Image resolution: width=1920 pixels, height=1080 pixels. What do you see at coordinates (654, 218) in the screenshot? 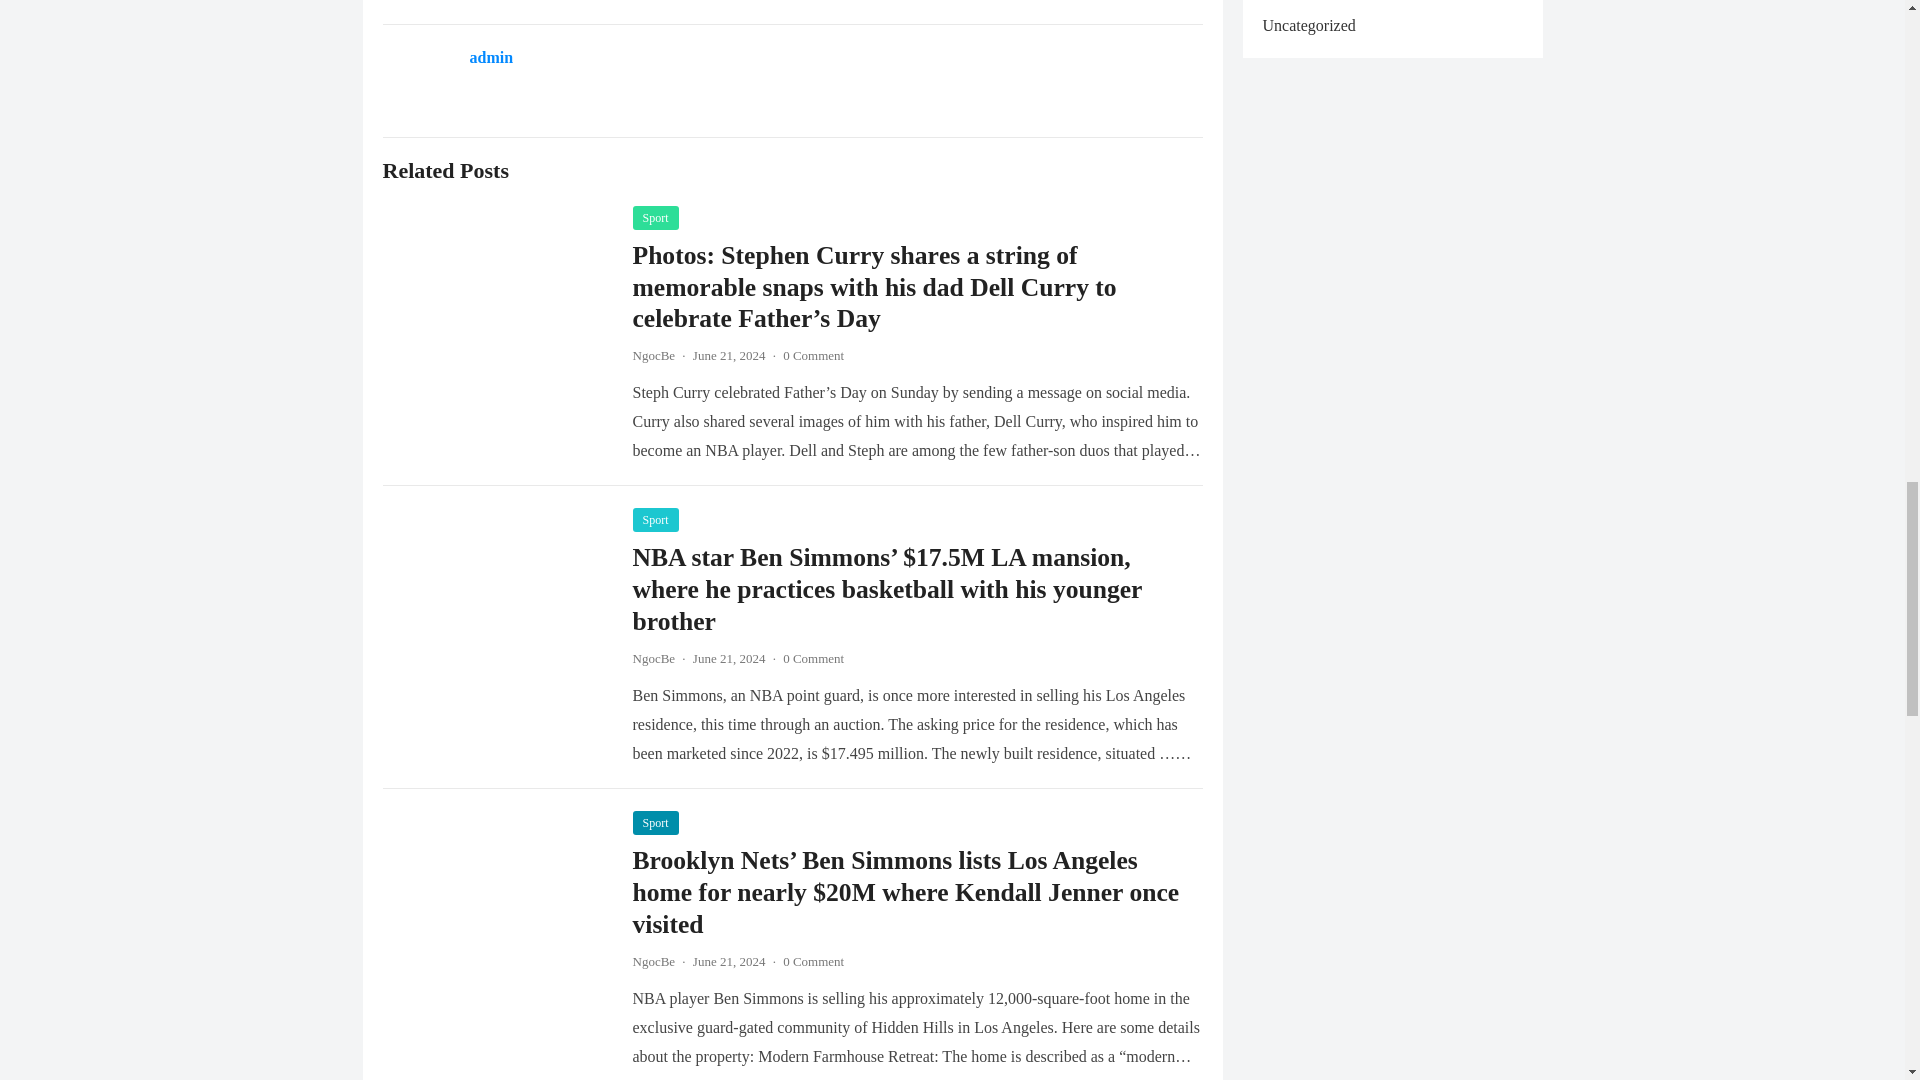
I see `Sport` at bounding box center [654, 218].